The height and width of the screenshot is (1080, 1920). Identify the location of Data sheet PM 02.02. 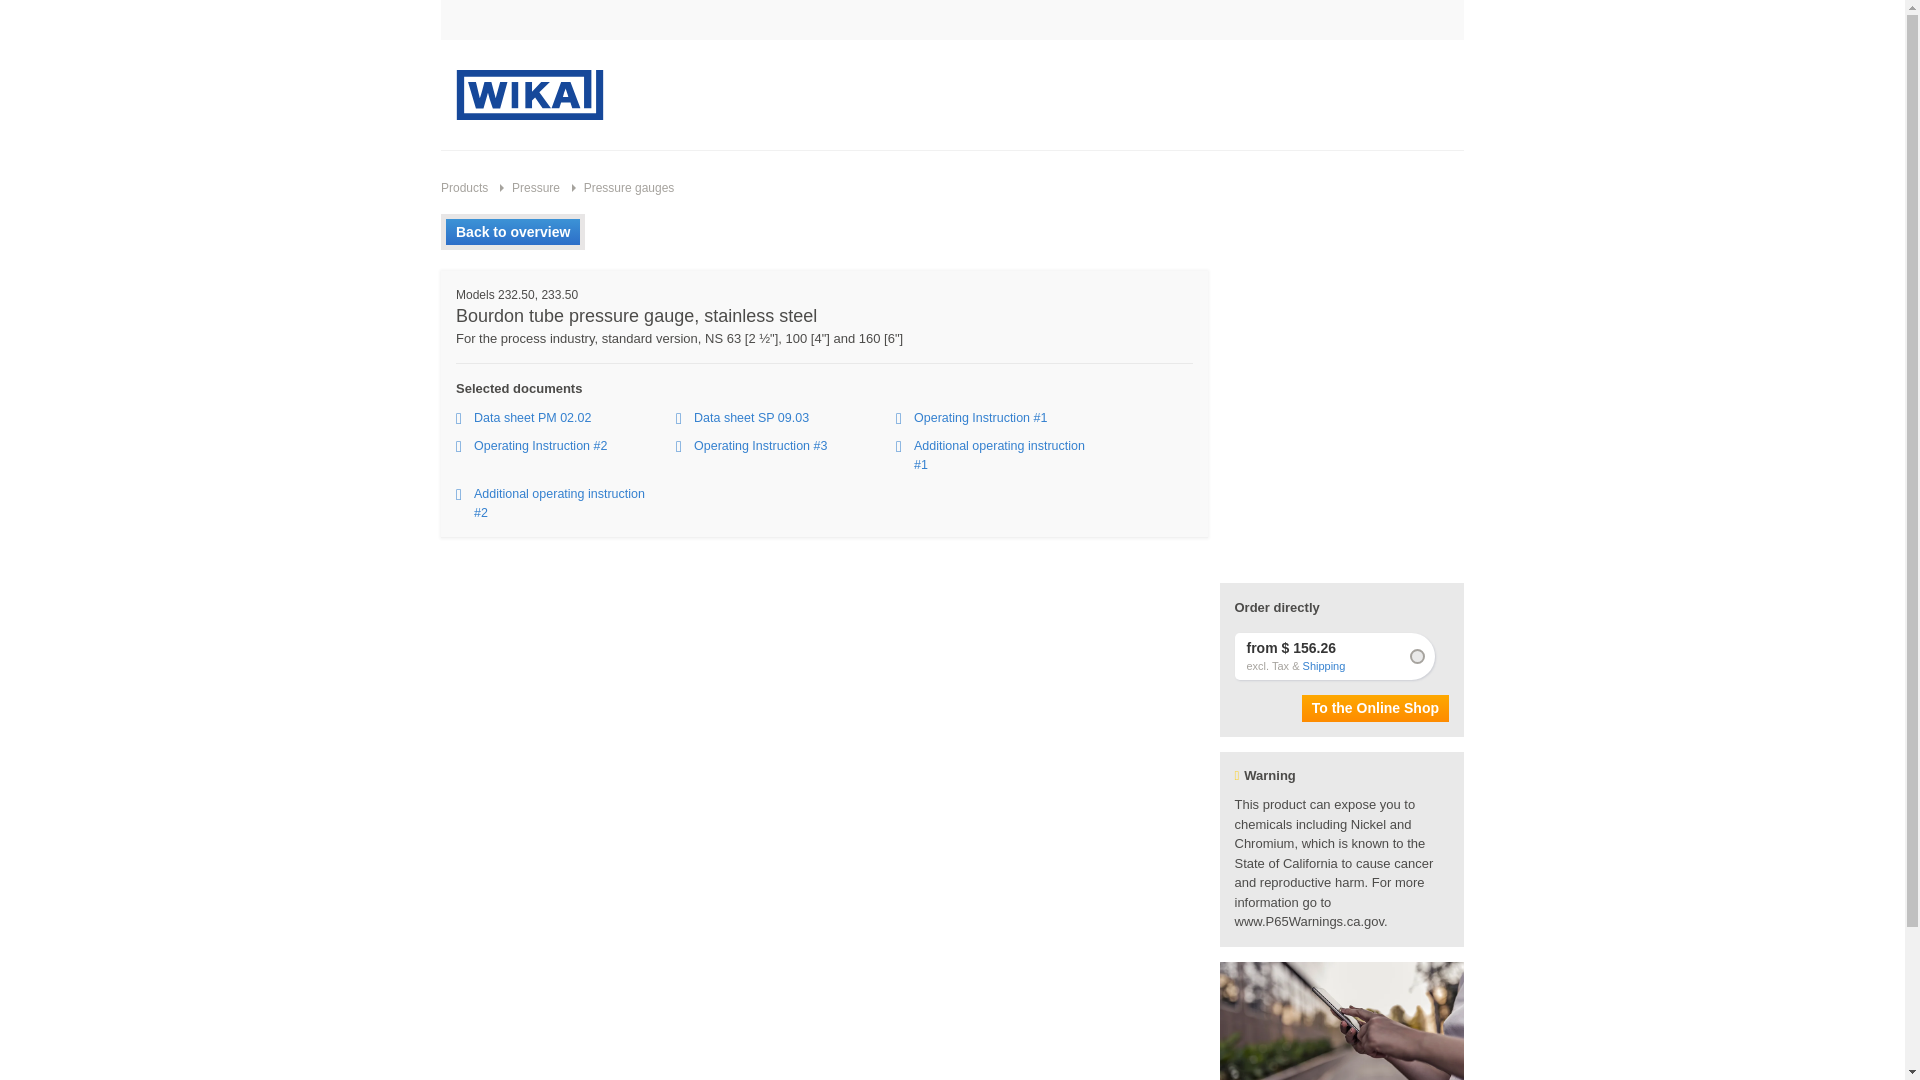
(566, 418).